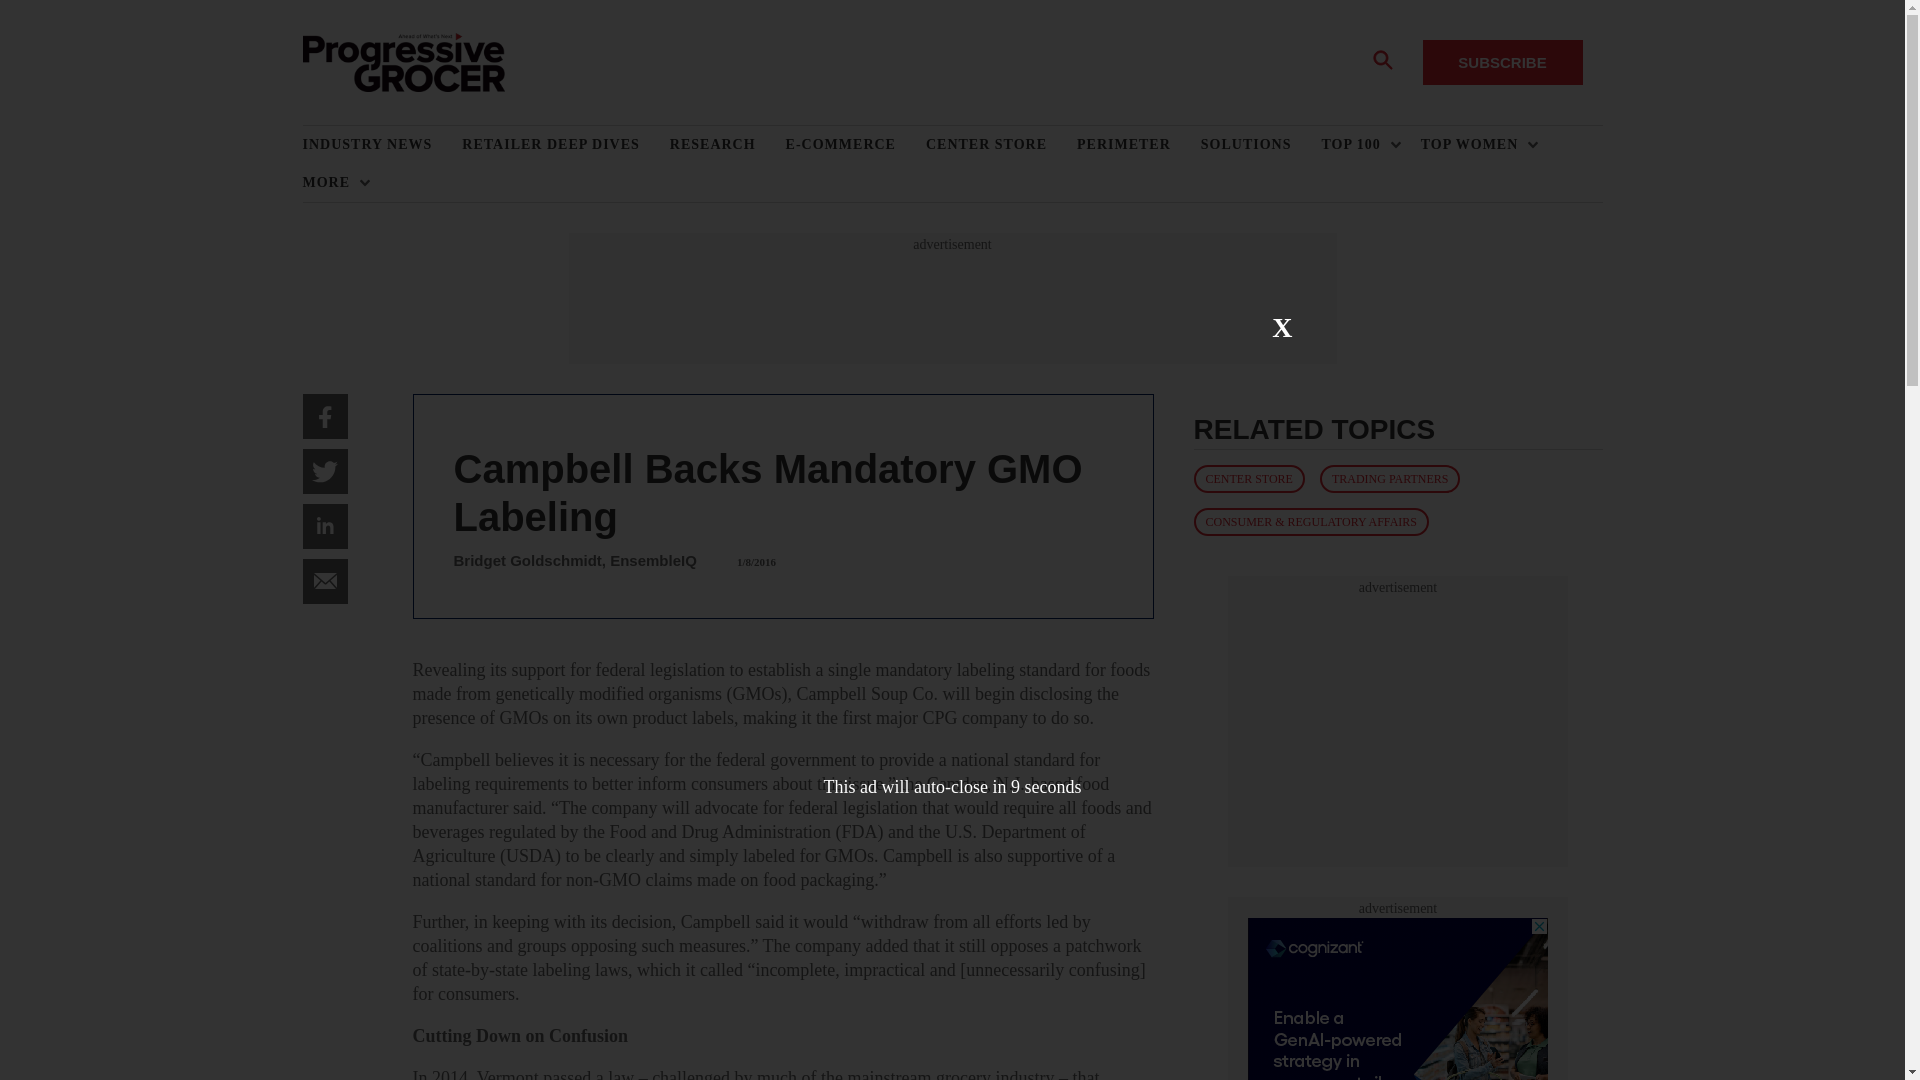 The image size is (1920, 1080). What do you see at coordinates (1398, 722) in the screenshot?
I see `3rd party ad content` at bounding box center [1398, 722].